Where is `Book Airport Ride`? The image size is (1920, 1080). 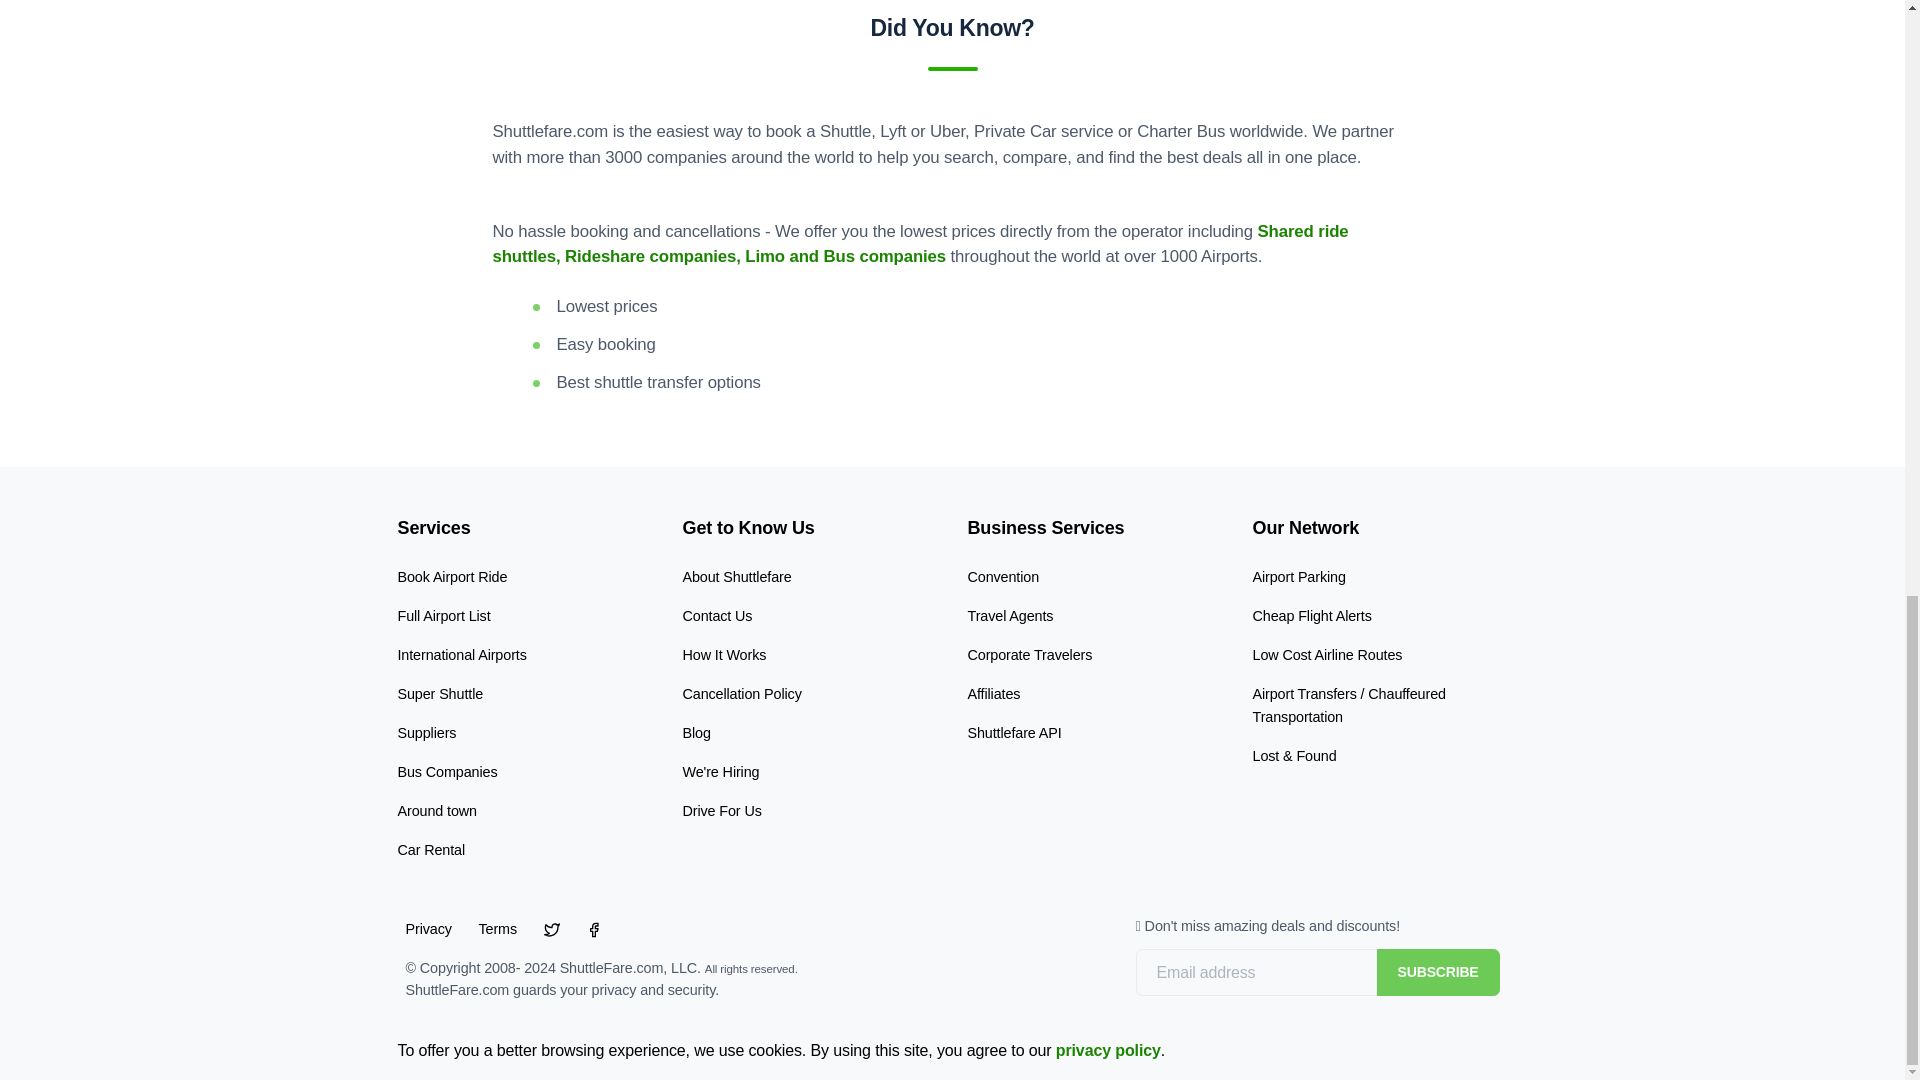
Book Airport Ride is located at coordinates (452, 577).